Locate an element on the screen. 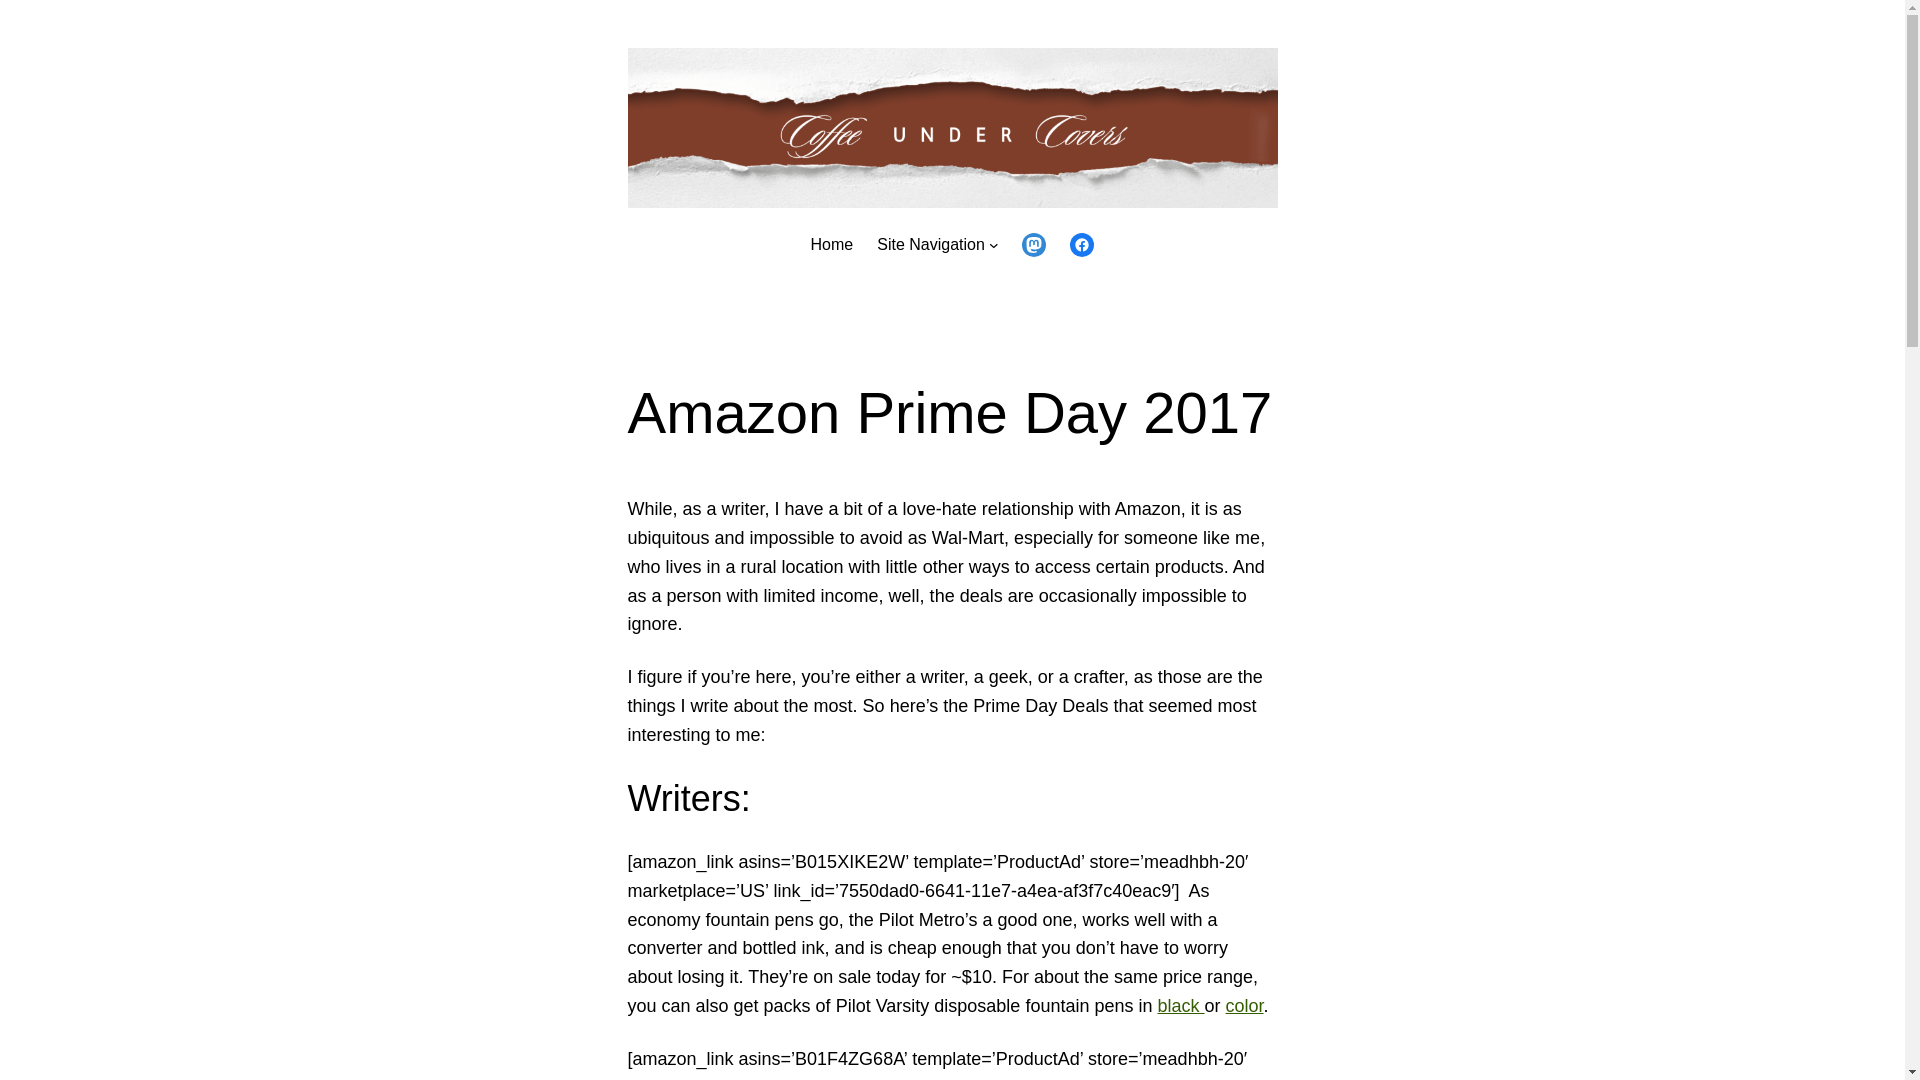 The image size is (1920, 1080). Mastodon is located at coordinates (1034, 245).